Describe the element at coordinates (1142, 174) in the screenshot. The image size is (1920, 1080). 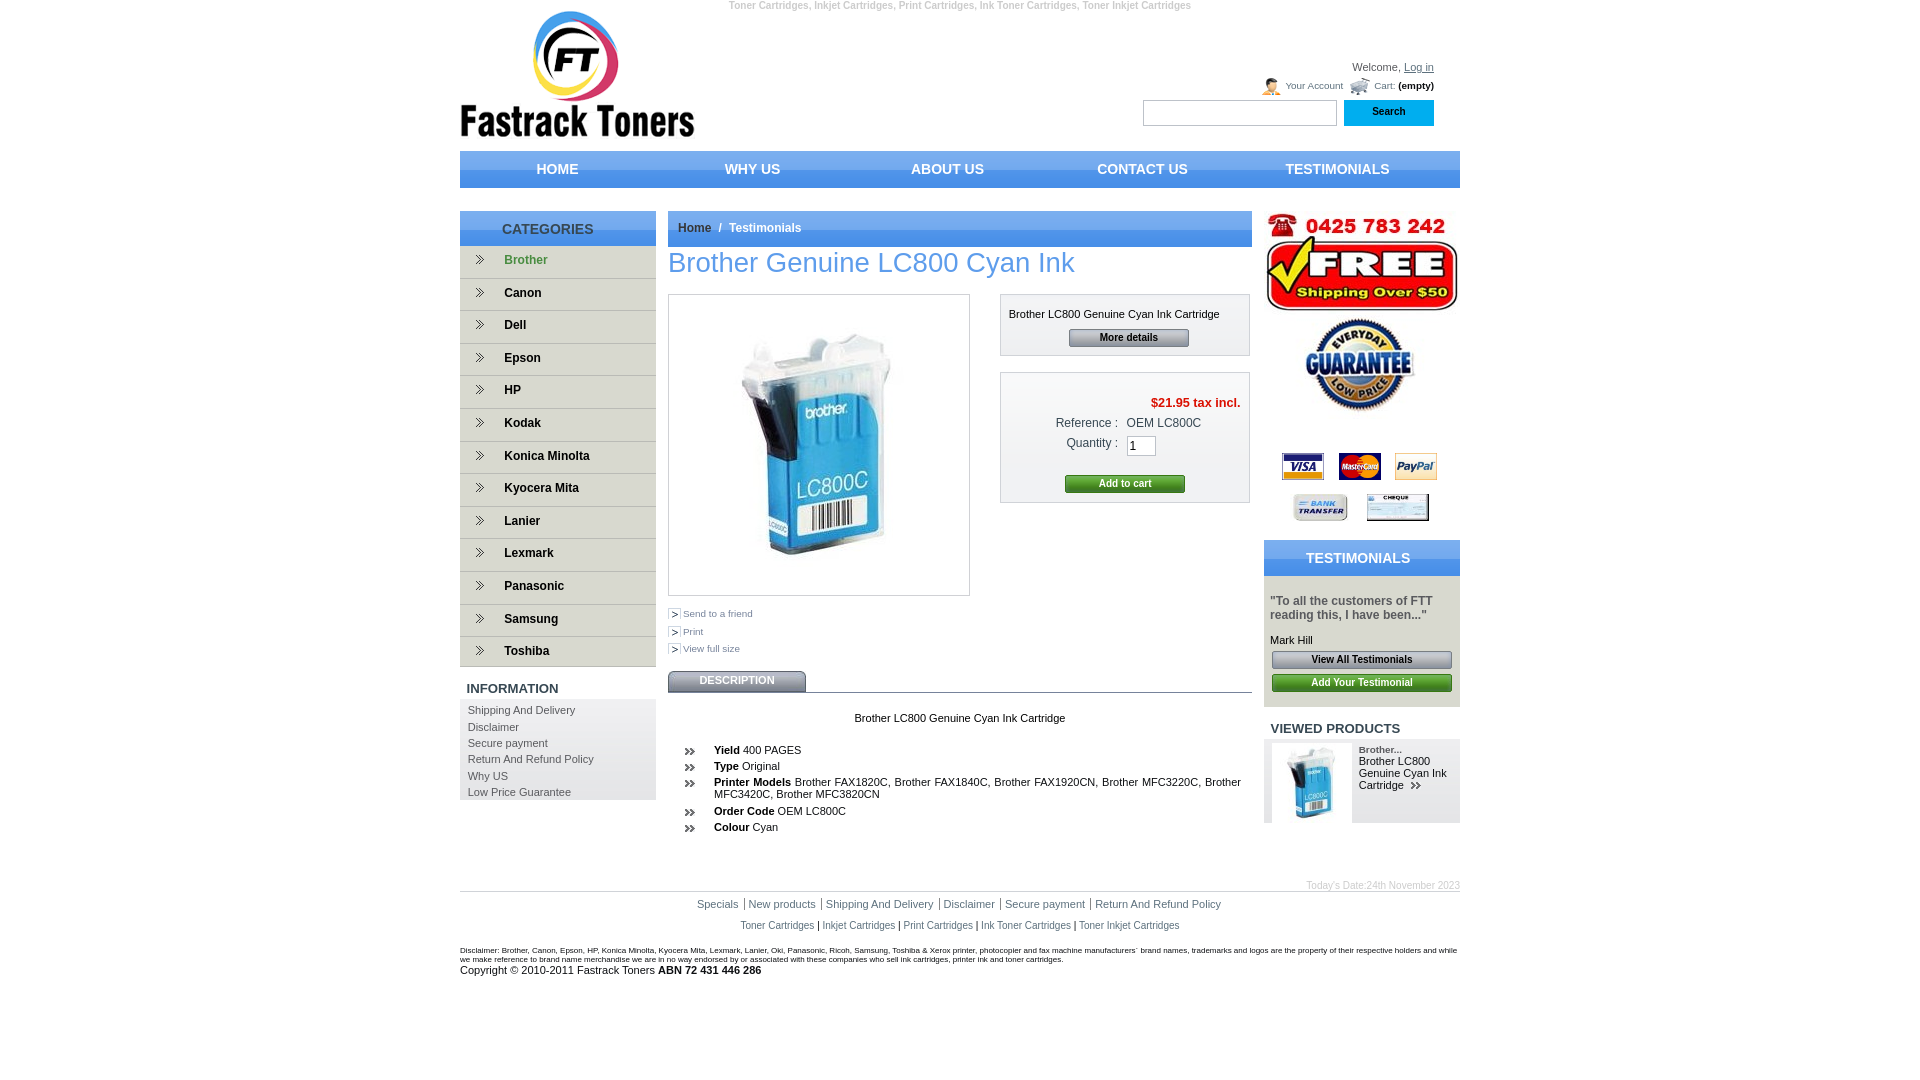
I see `CONTACT US` at that location.